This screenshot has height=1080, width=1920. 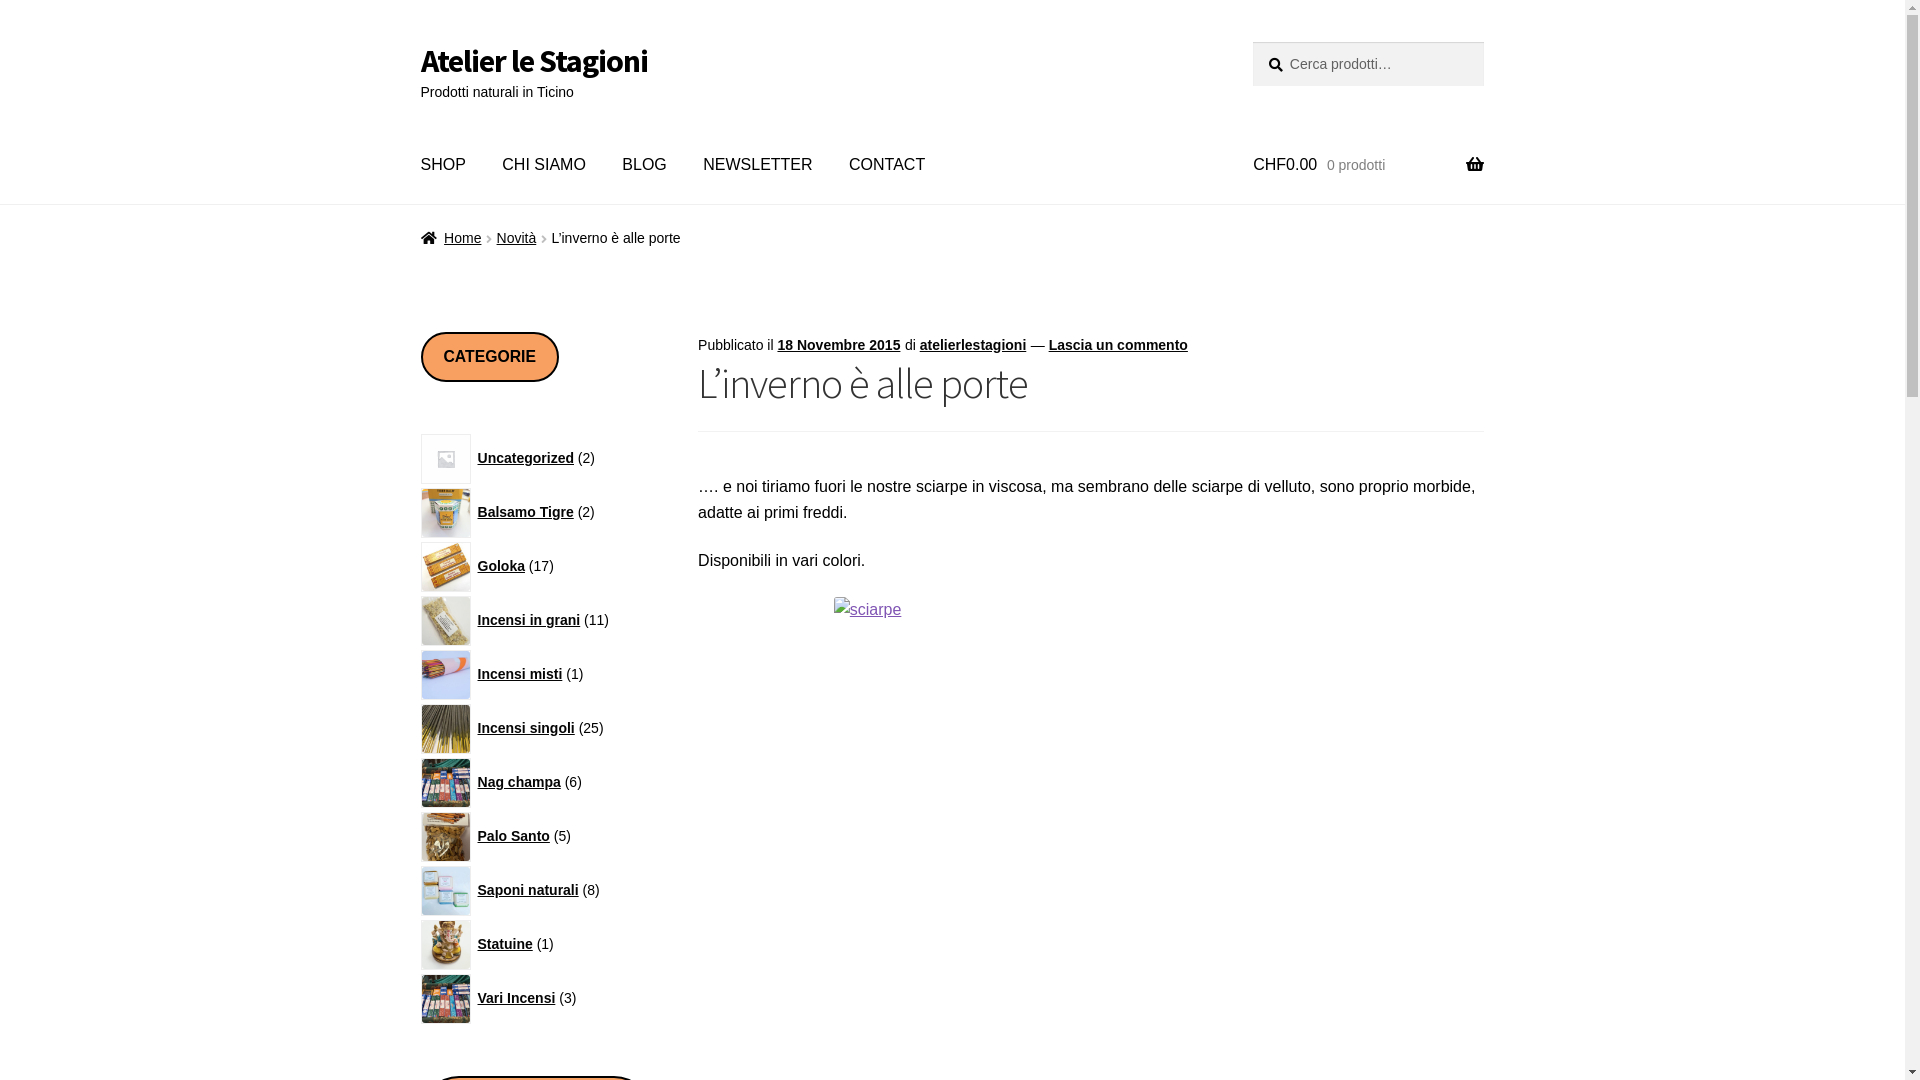 I want to click on Incensi singoli, so click(x=528, y=728).